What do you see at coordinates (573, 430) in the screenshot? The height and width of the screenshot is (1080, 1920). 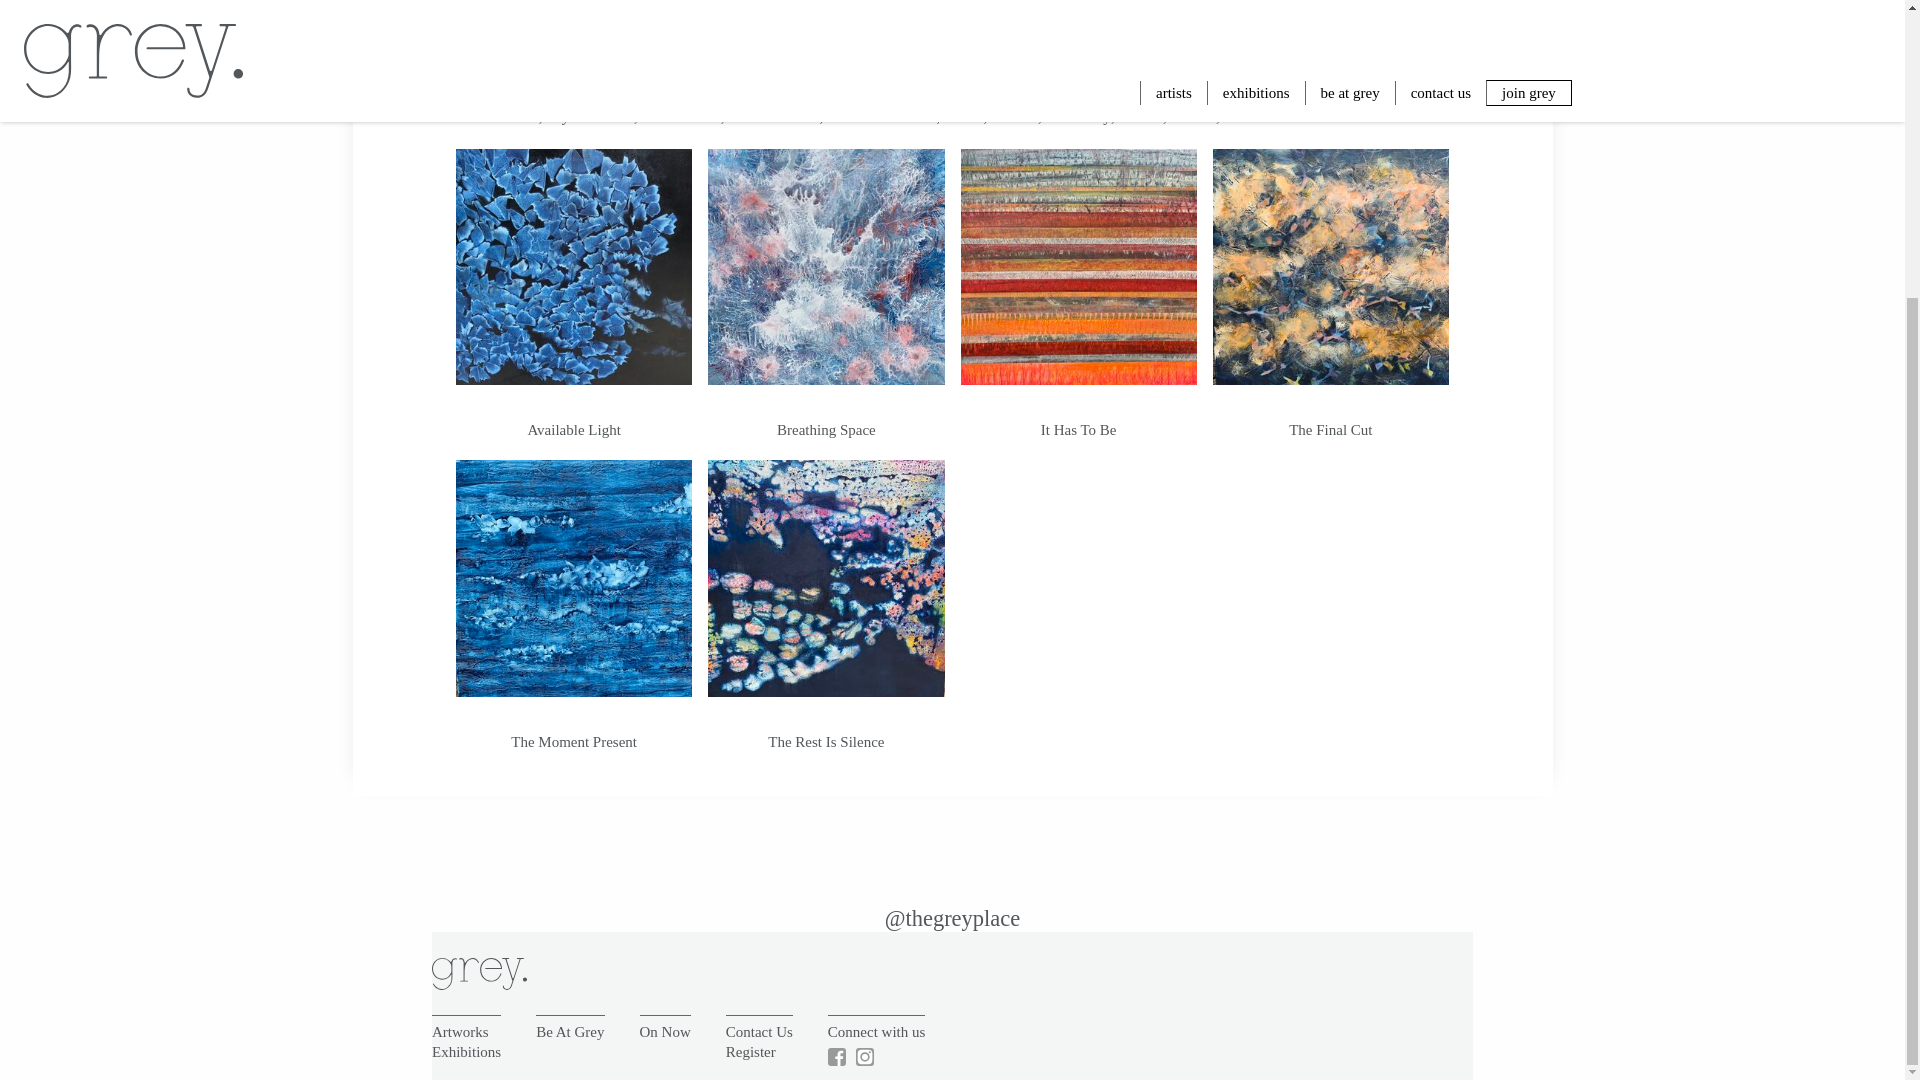 I see `Available Light` at bounding box center [573, 430].